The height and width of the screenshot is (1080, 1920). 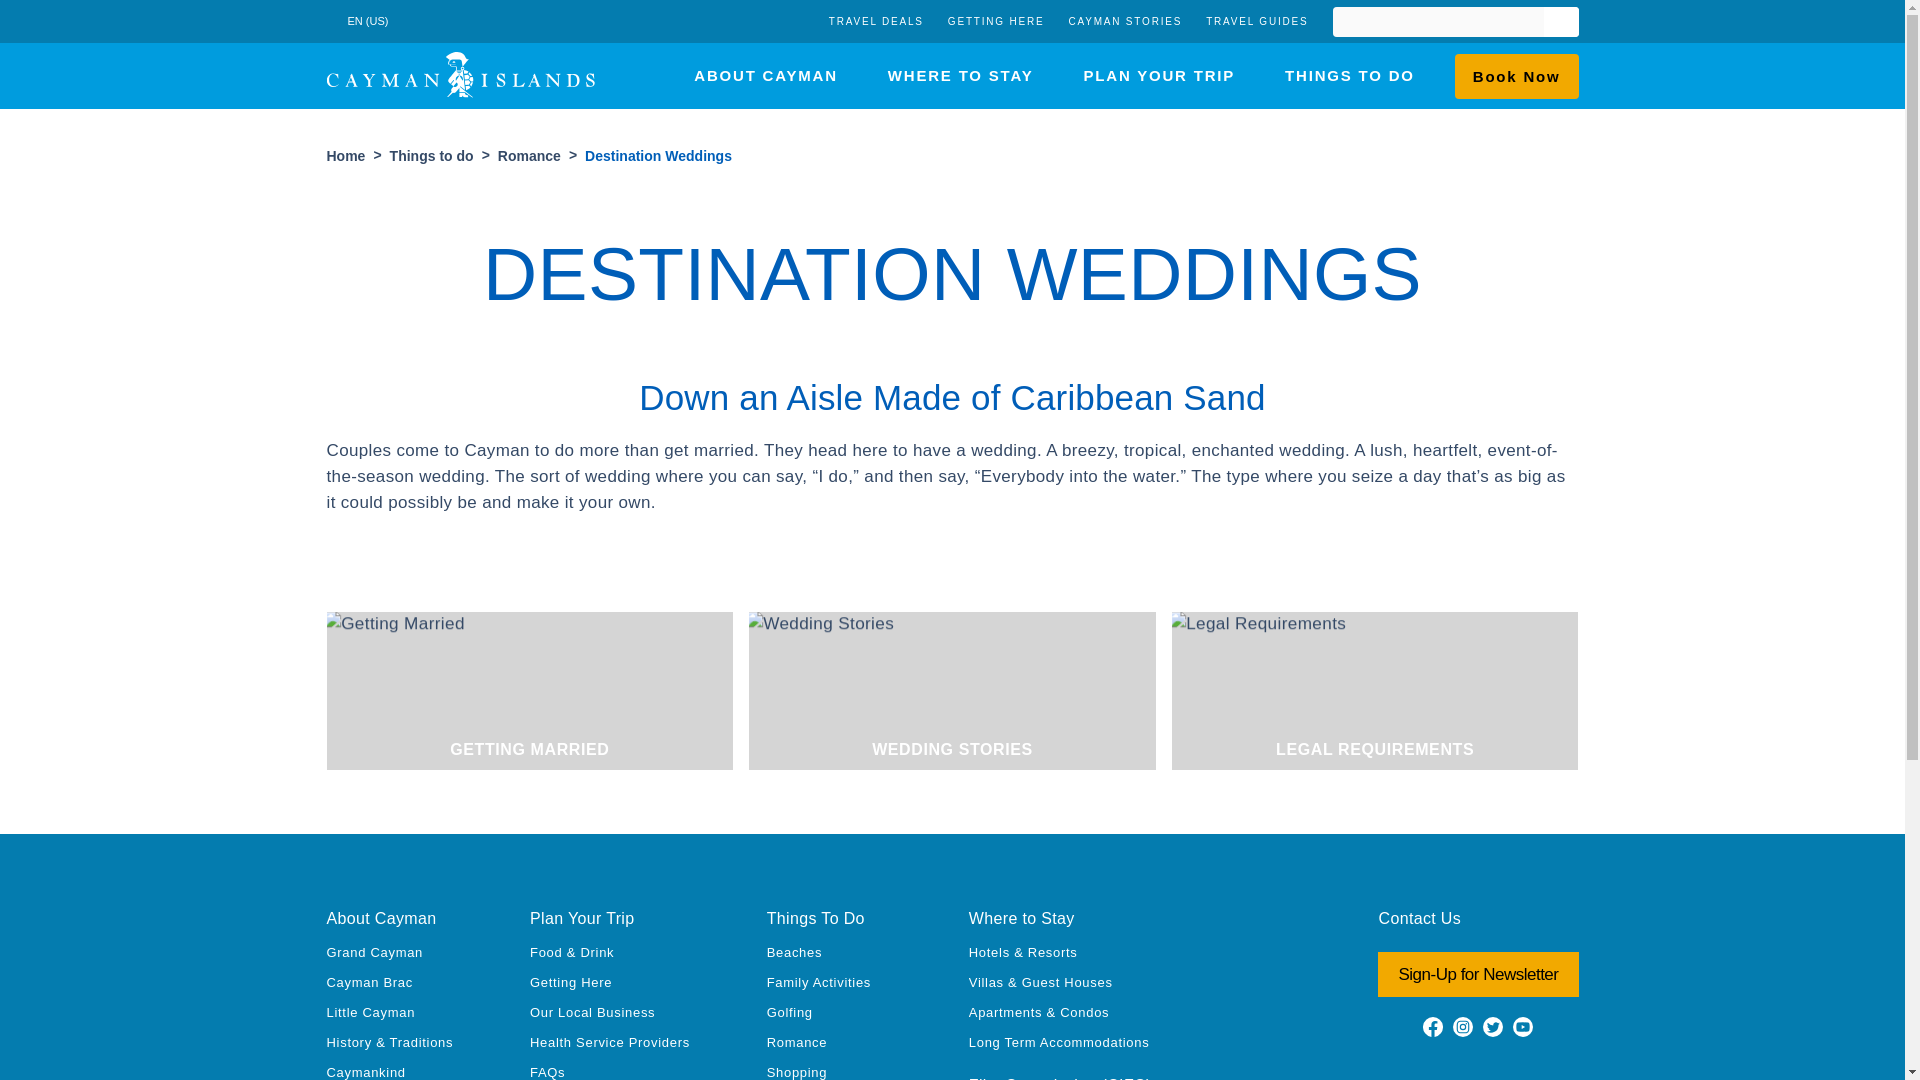 I want to click on CAYMAN STORIES, so click(x=1124, y=22).